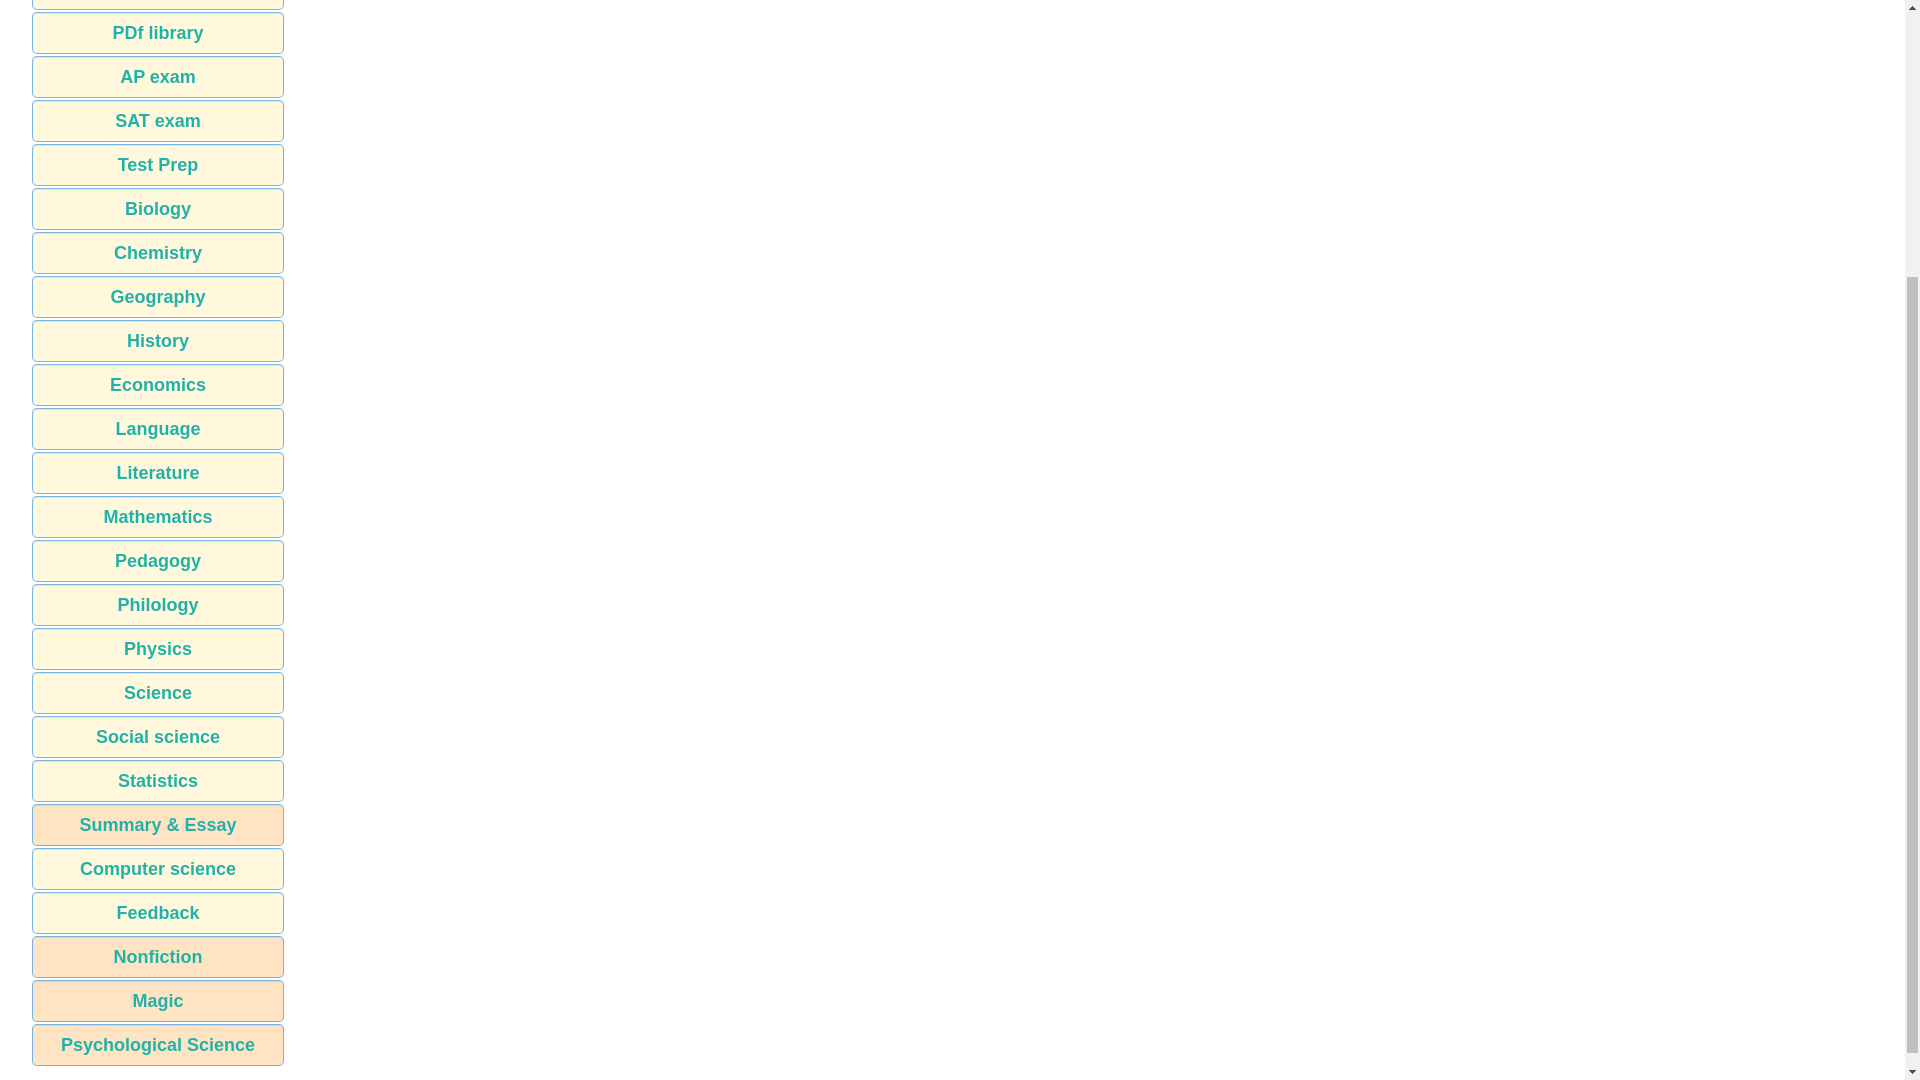 Image resolution: width=1920 pixels, height=1080 pixels. What do you see at coordinates (158, 737) in the screenshot?
I see `Social science` at bounding box center [158, 737].